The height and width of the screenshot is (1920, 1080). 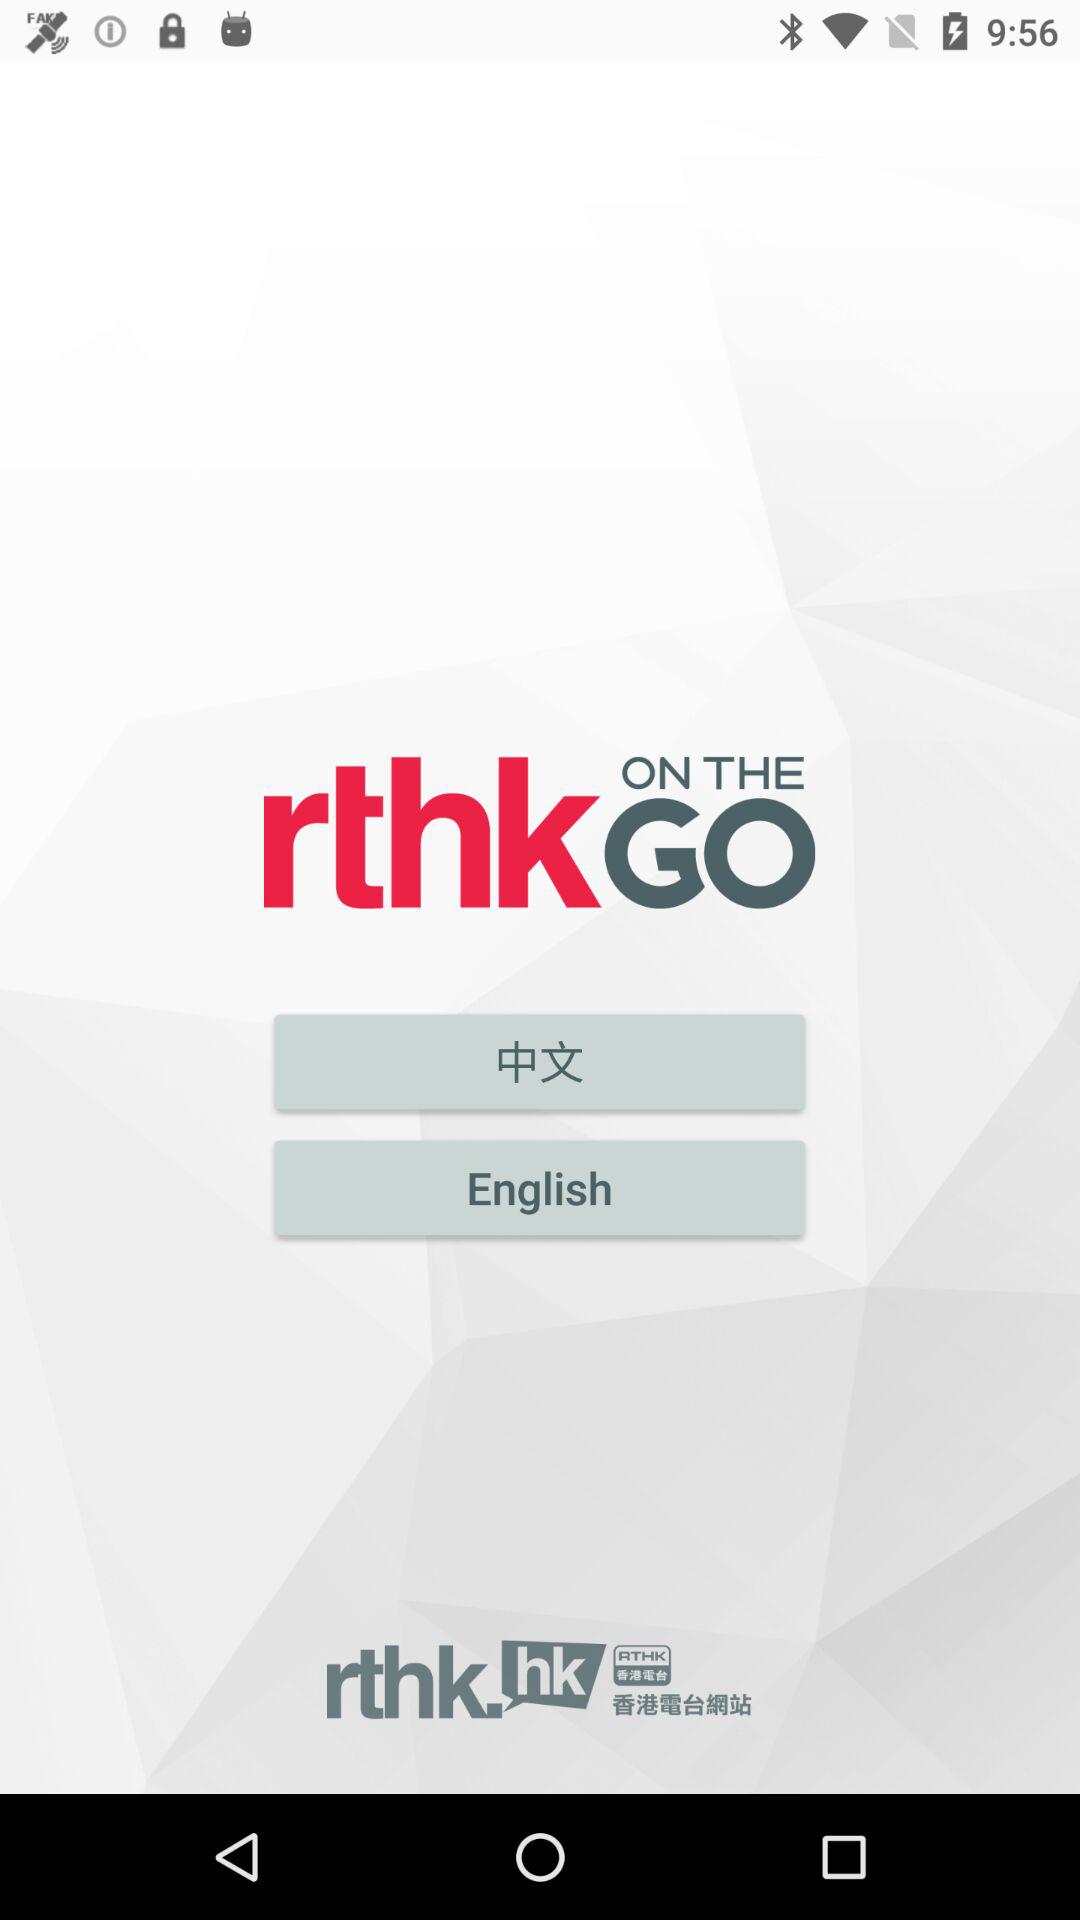 I want to click on scroll until english item, so click(x=540, y=1188).